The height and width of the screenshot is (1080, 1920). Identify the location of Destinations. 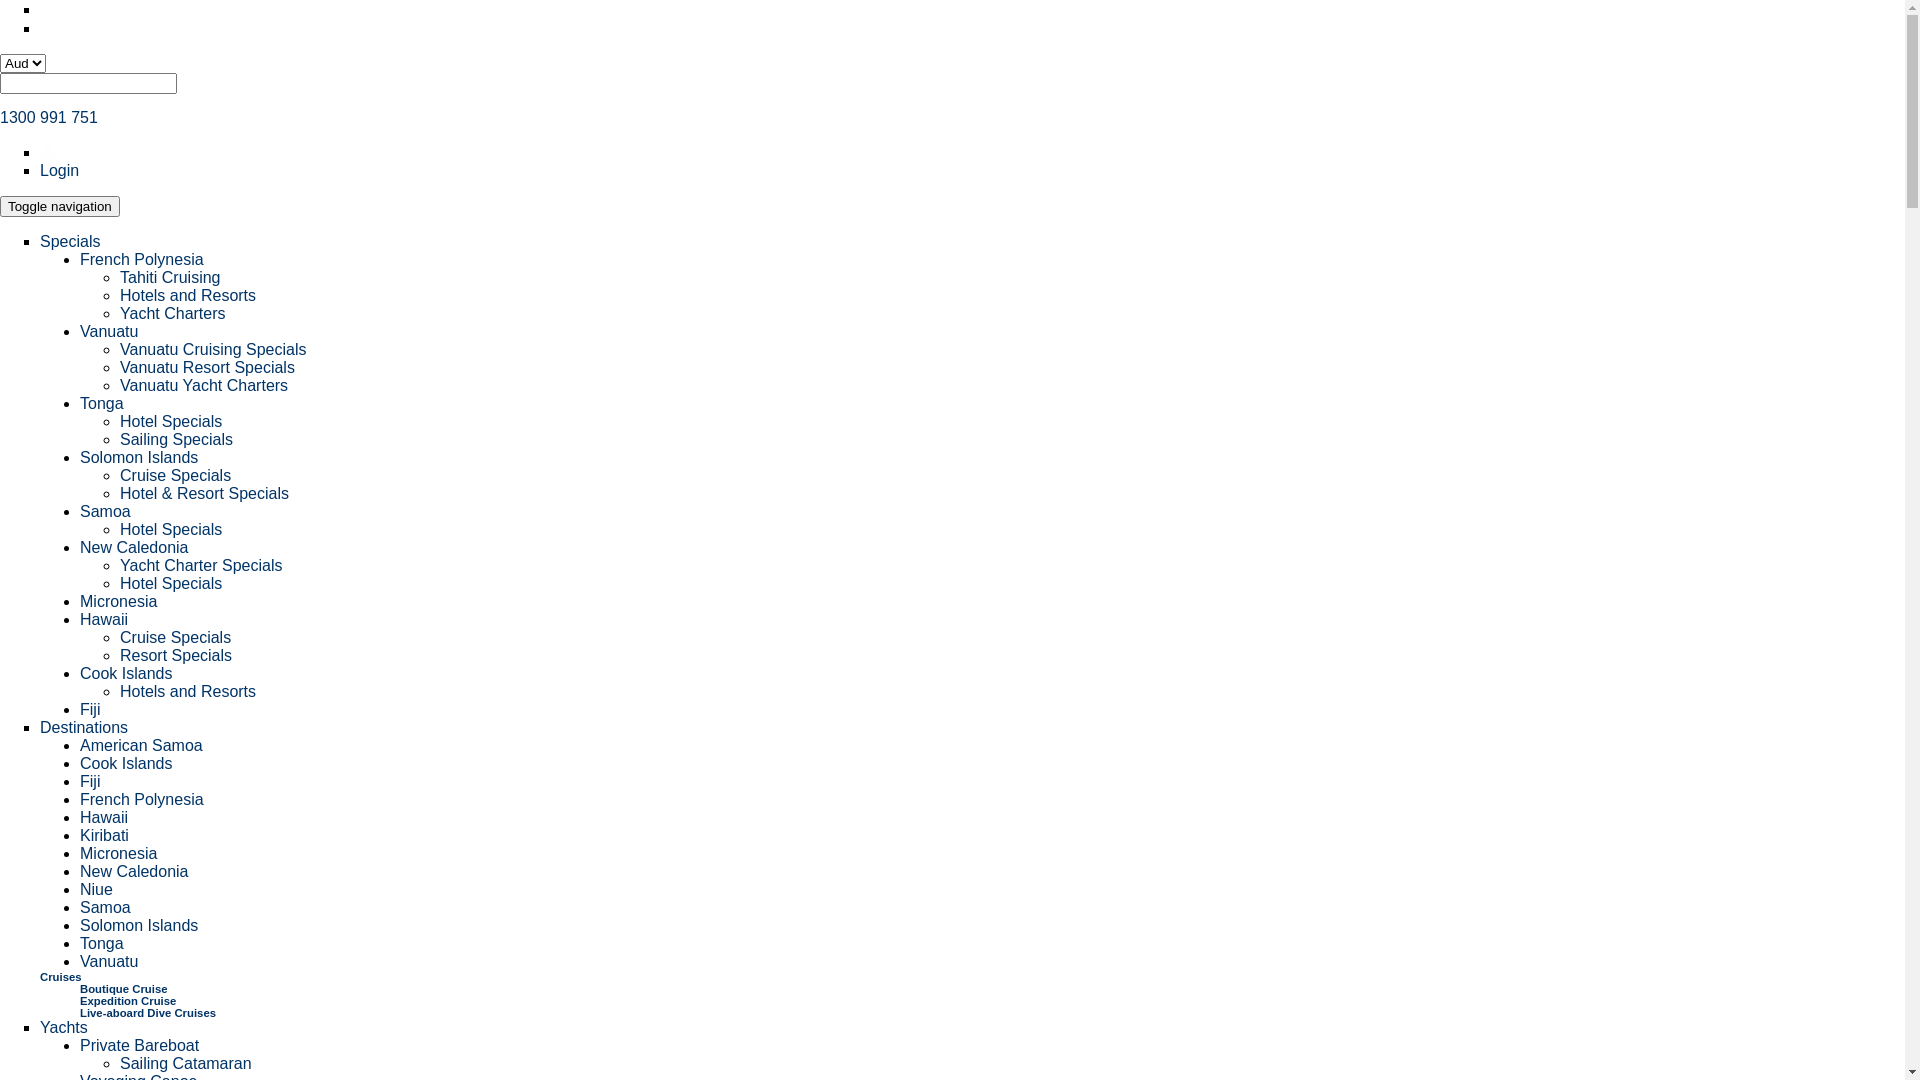
(84, 728).